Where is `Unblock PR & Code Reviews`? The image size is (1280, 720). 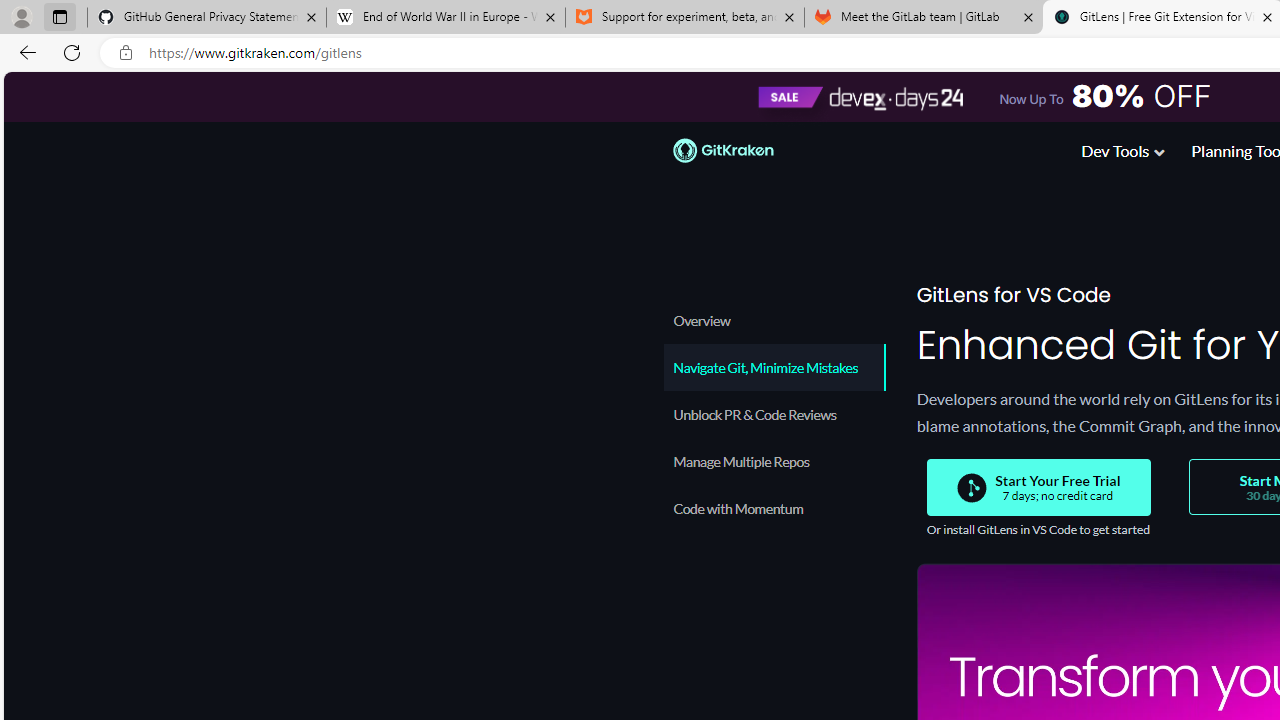
Unblock PR & Code Reviews is located at coordinates (774, 414).